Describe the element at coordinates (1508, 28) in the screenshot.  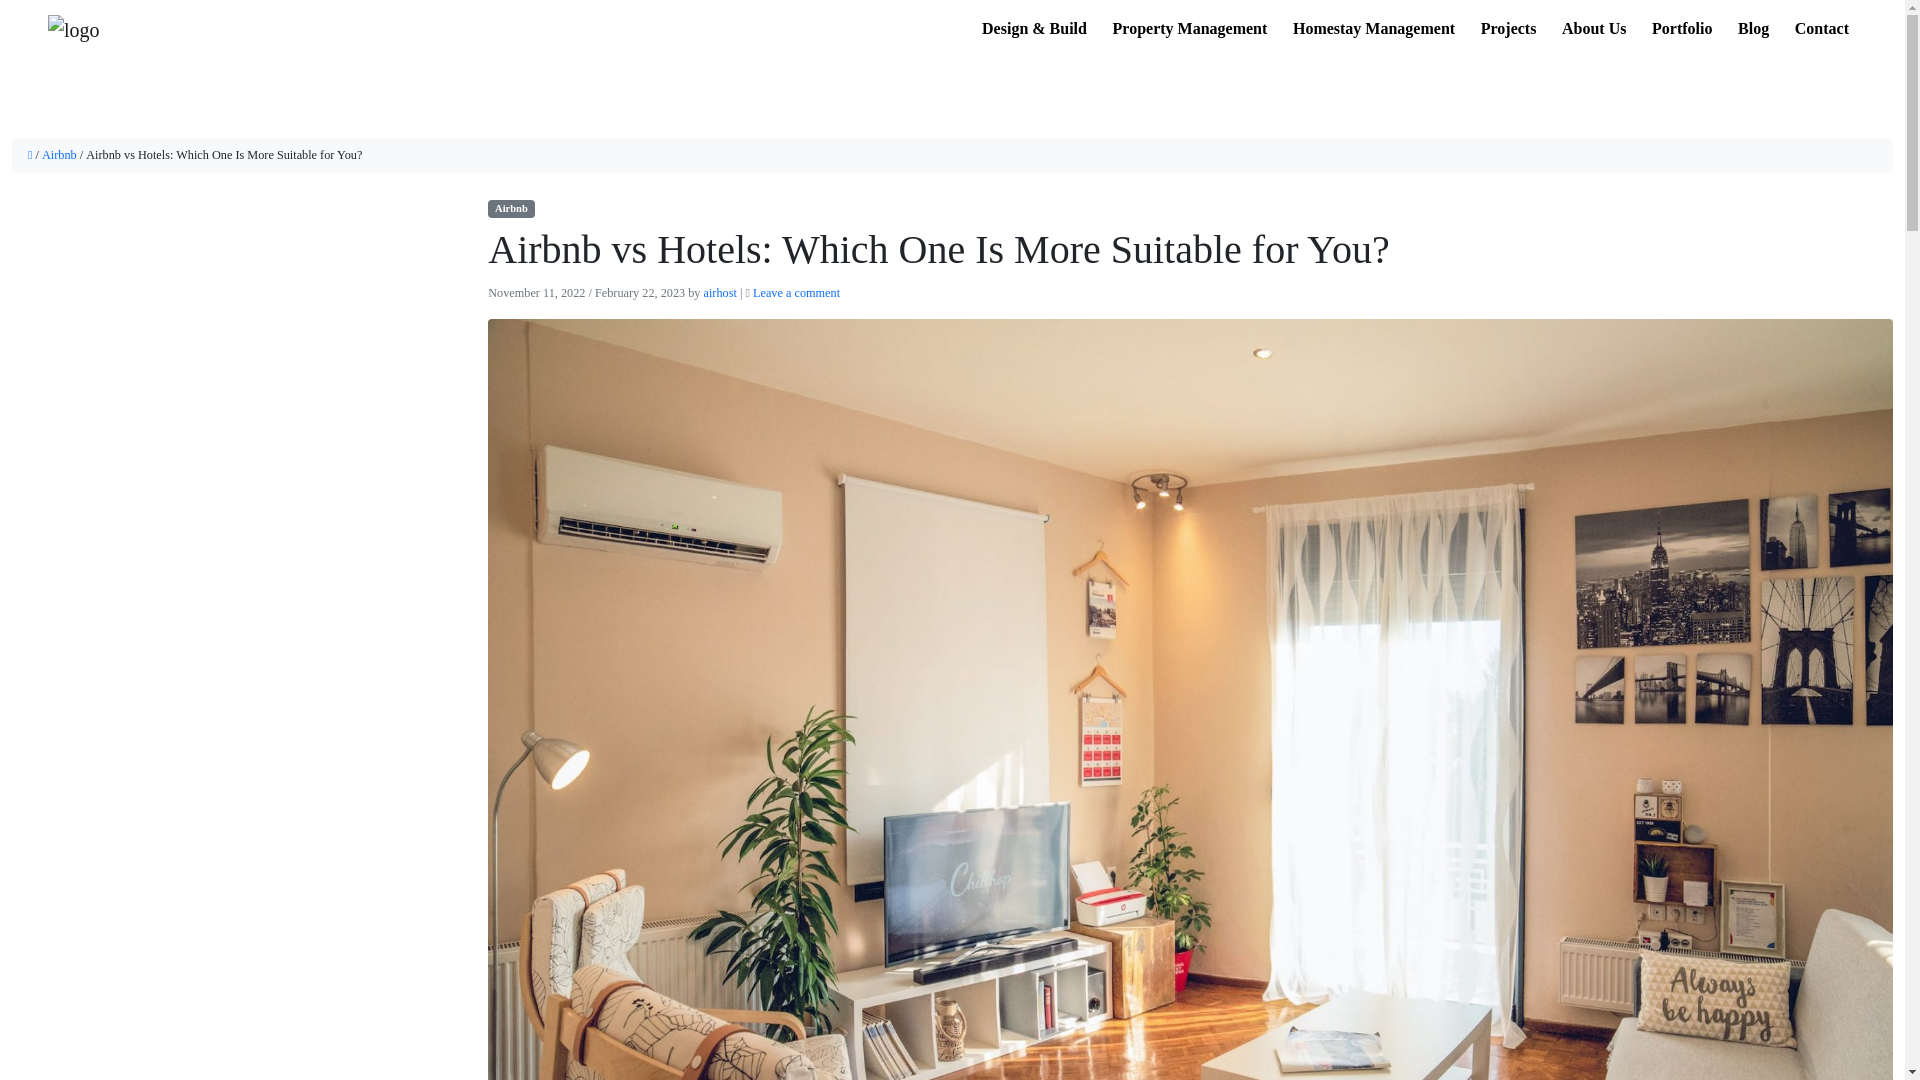
I see `Projects` at that location.